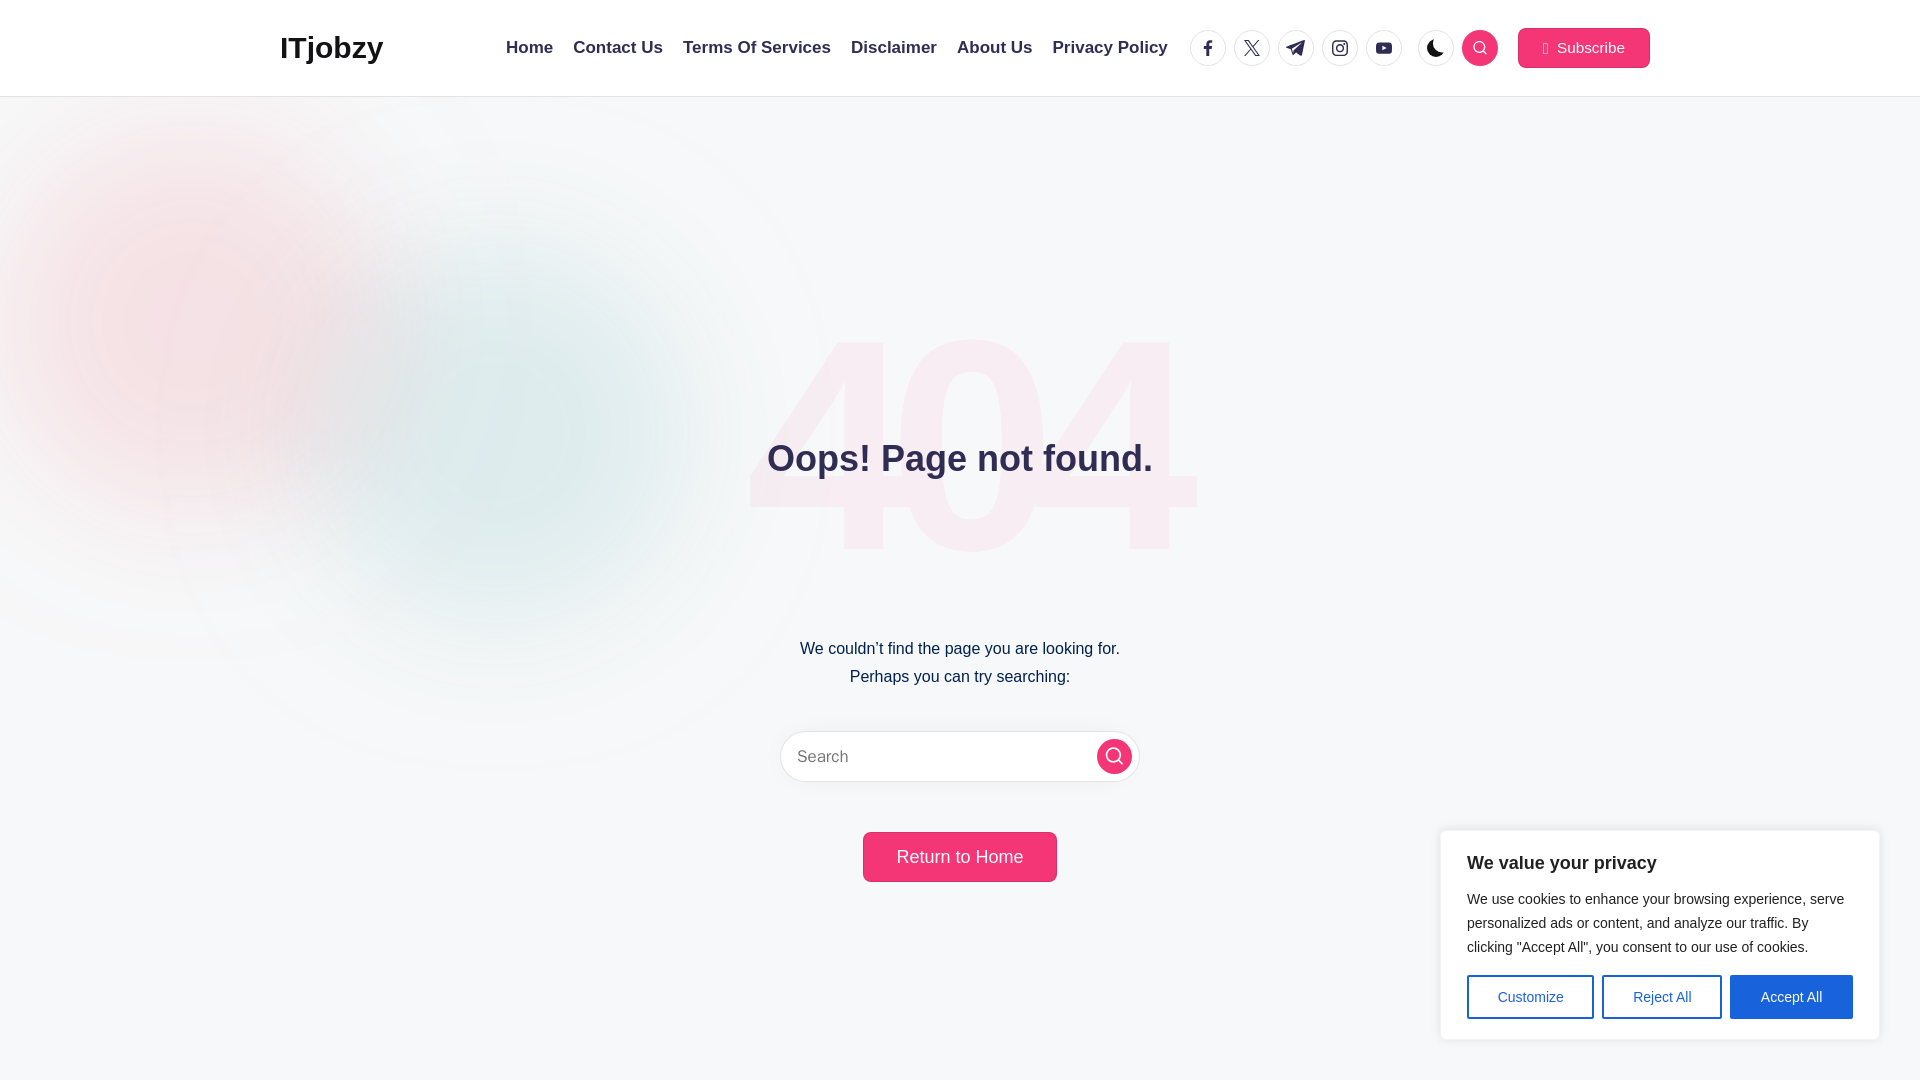 The height and width of the screenshot is (1080, 1920). What do you see at coordinates (529, 48) in the screenshot?
I see `Home` at bounding box center [529, 48].